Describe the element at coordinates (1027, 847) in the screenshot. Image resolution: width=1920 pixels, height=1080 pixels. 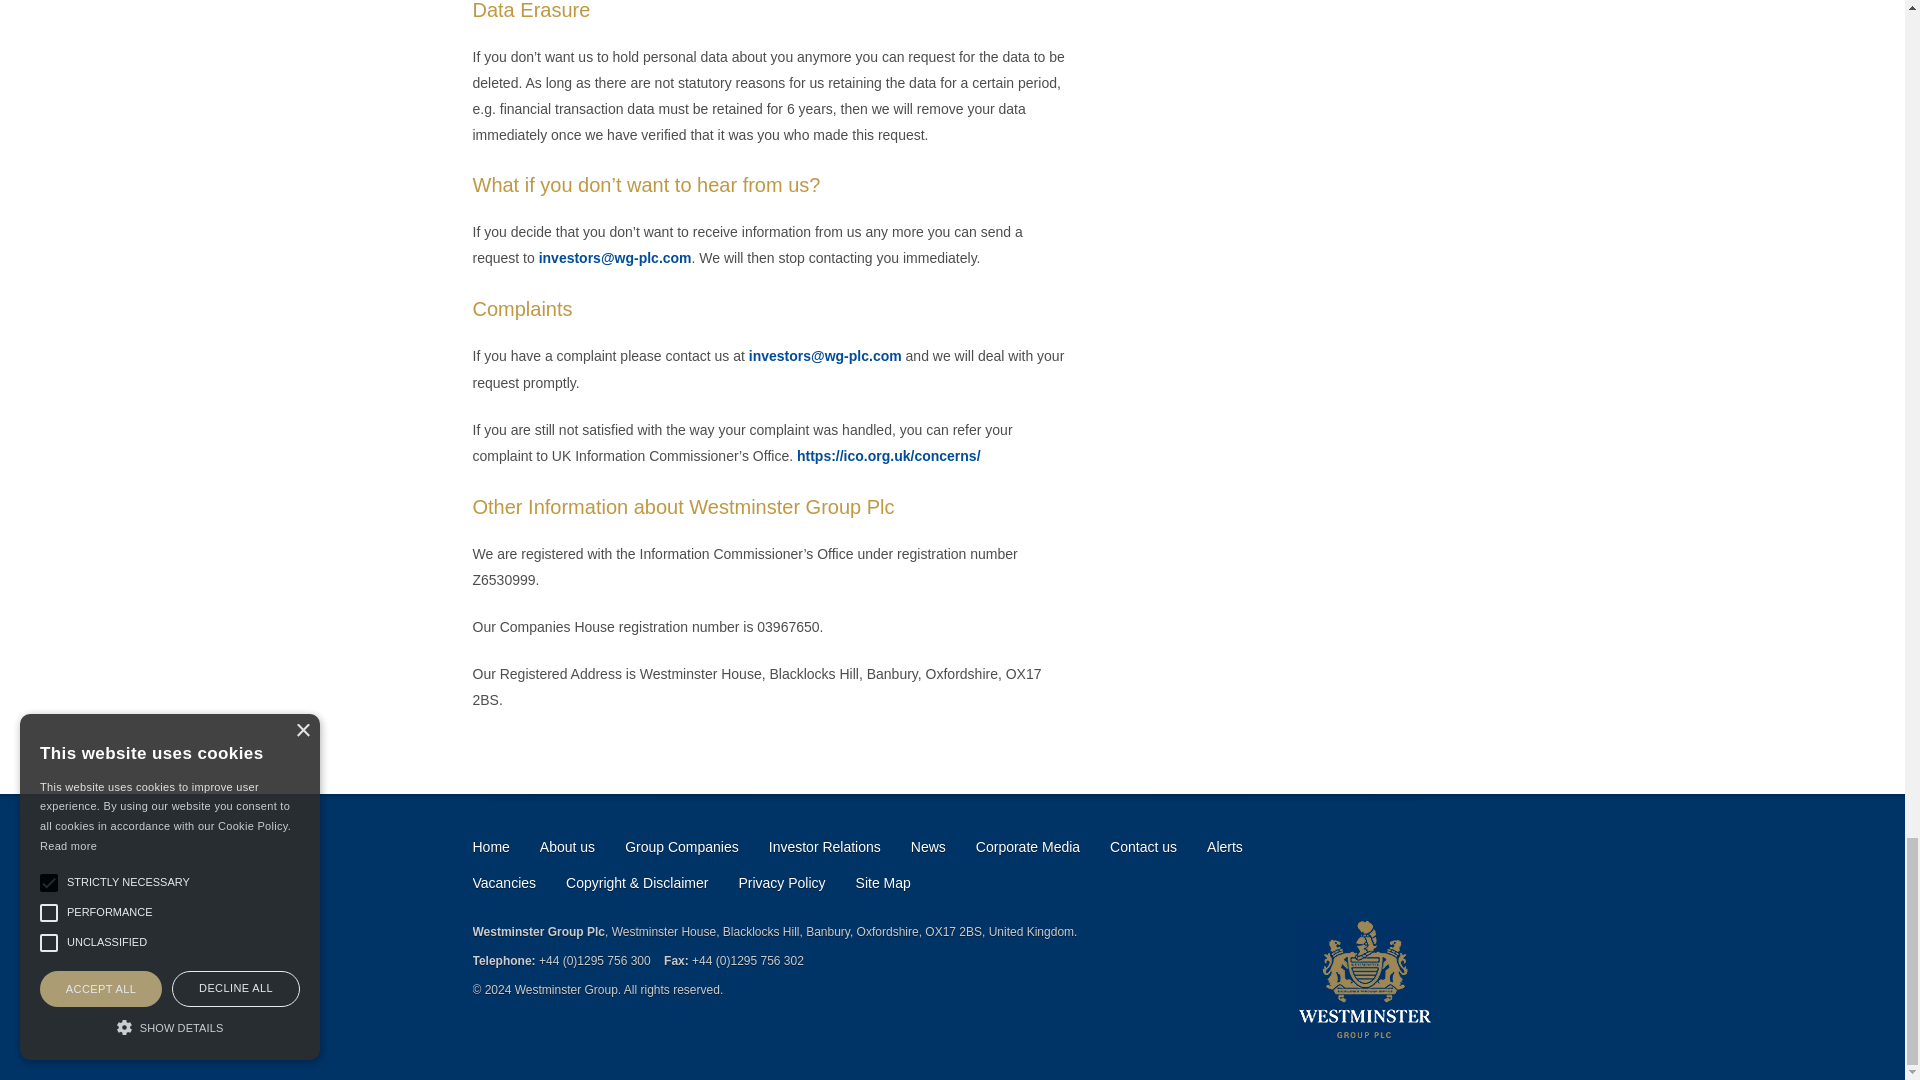
I see `Corporate Media` at that location.